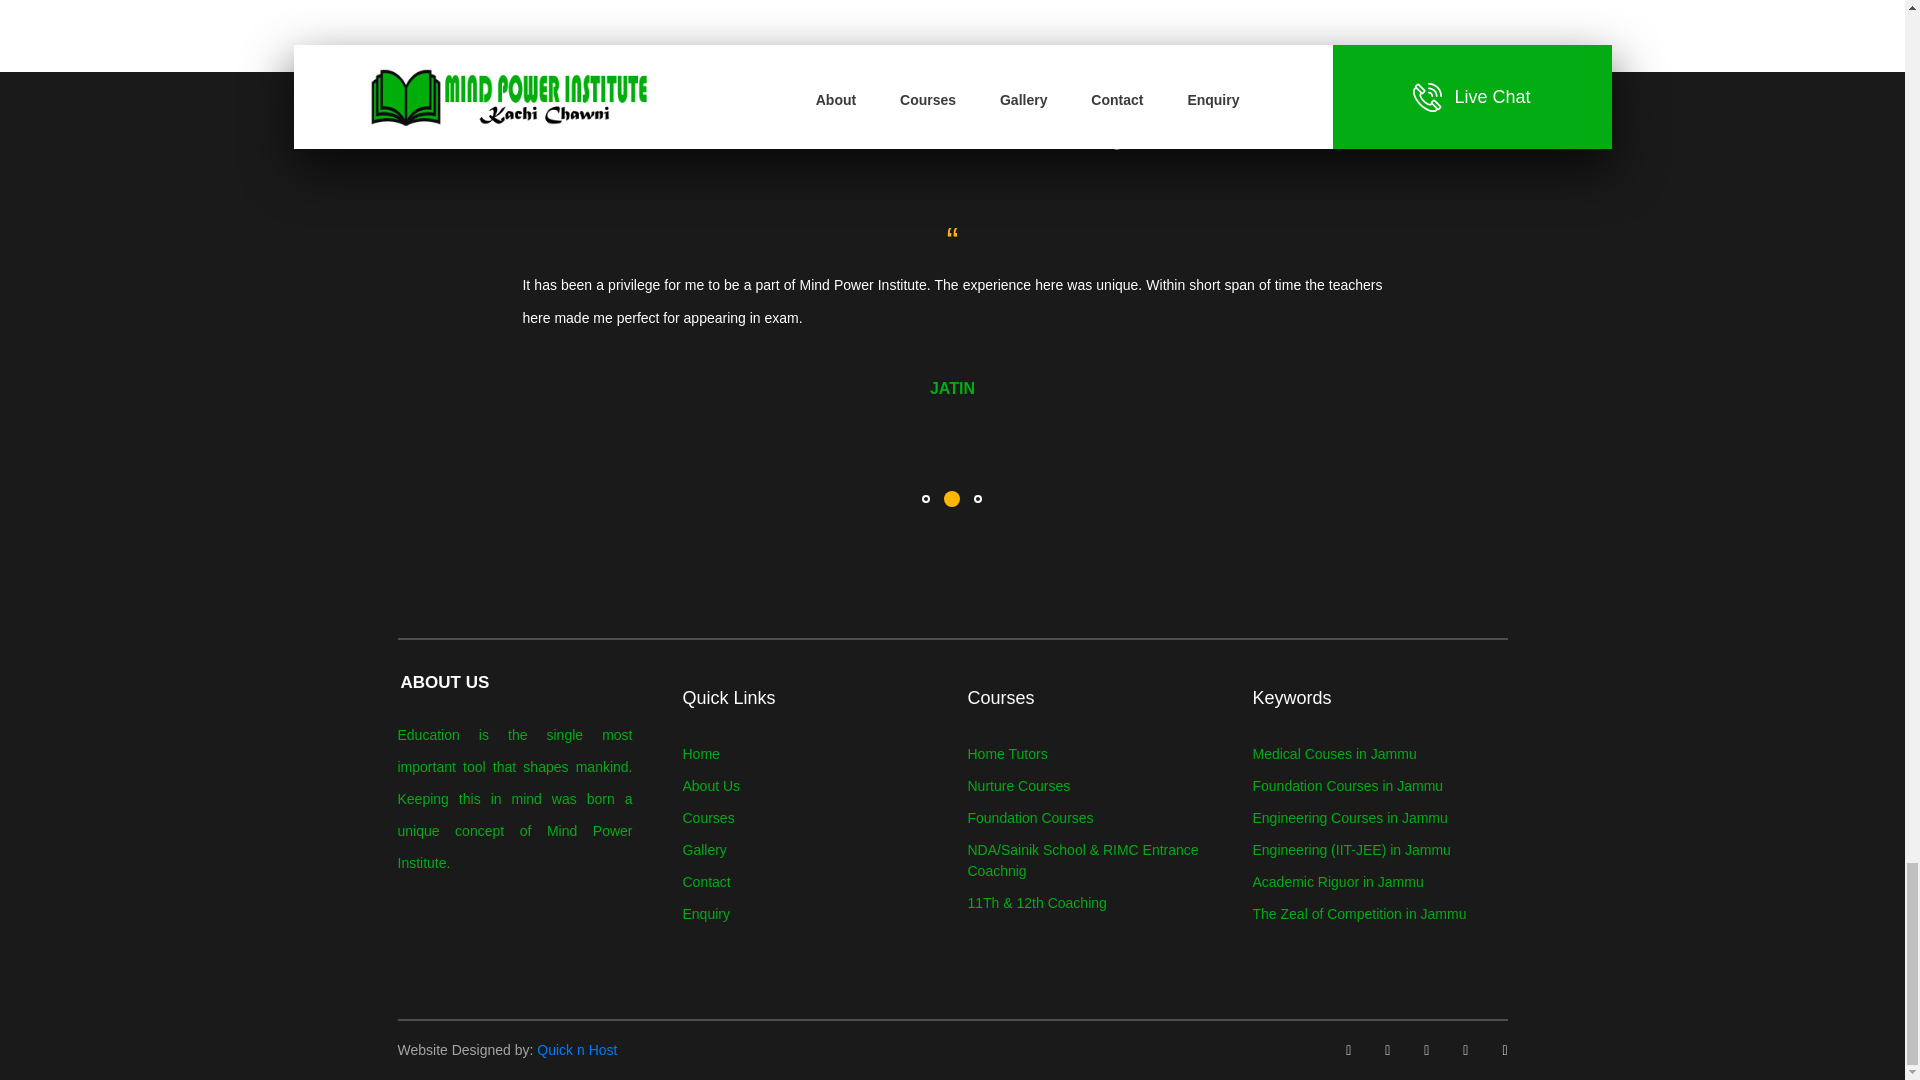 The width and height of the screenshot is (1920, 1080). I want to click on Courses, so click(707, 818).